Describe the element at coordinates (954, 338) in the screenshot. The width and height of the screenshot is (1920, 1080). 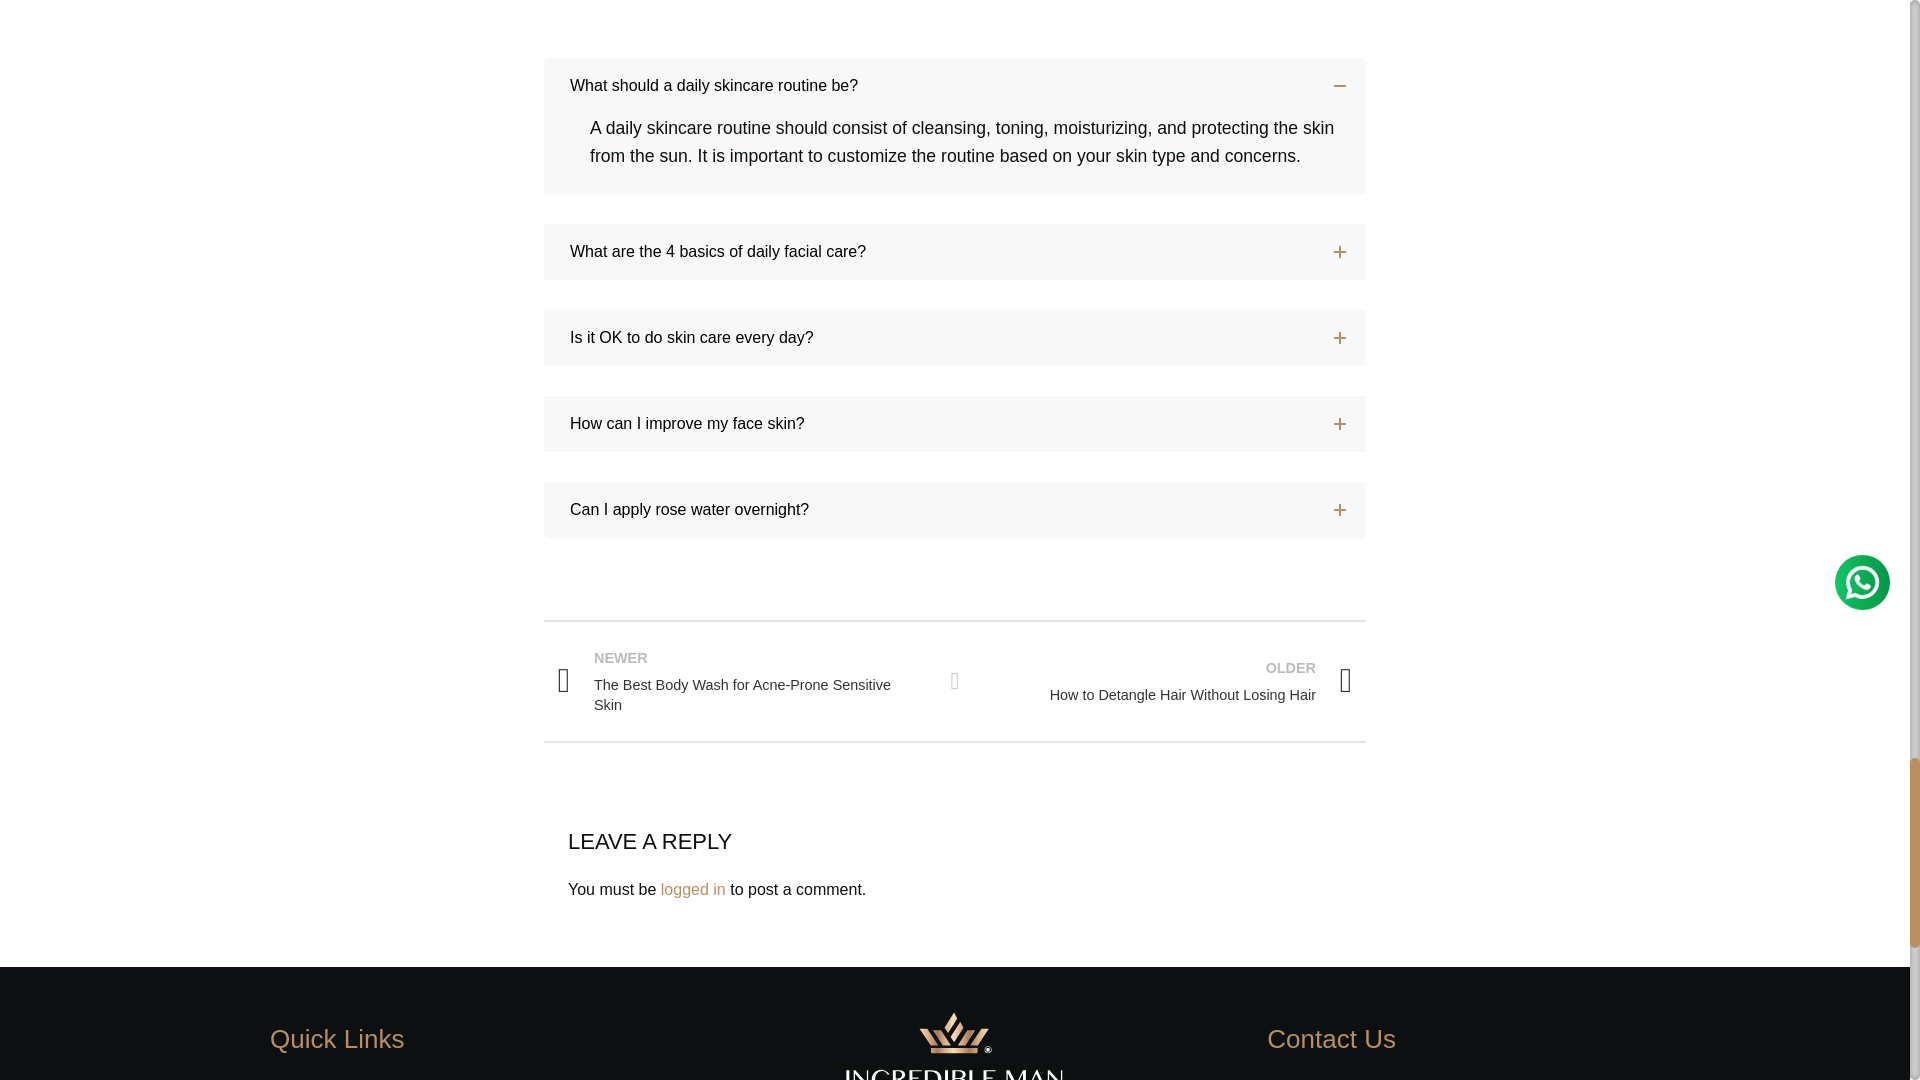
I see `Is it OK to do skin care every day?` at that location.